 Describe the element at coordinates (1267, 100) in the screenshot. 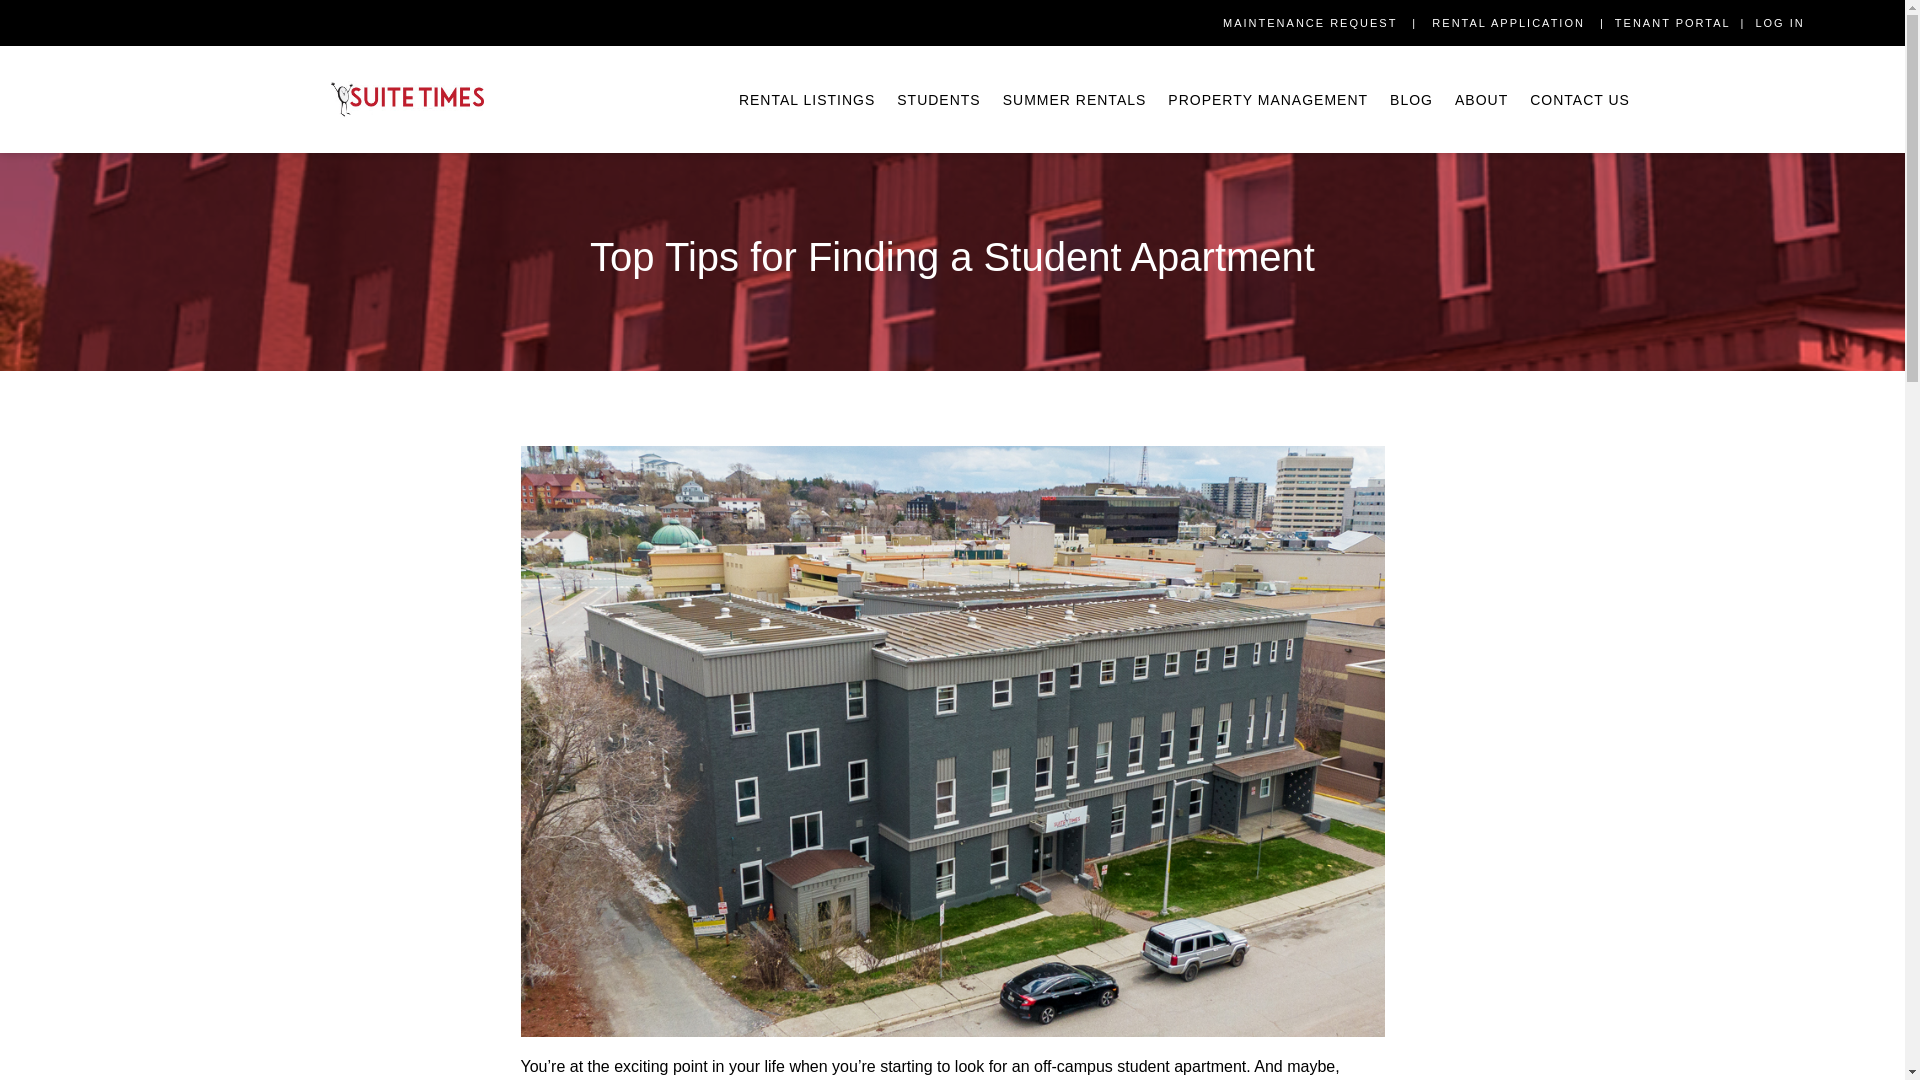

I see `PROPERTY MANAGEMENT` at that location.